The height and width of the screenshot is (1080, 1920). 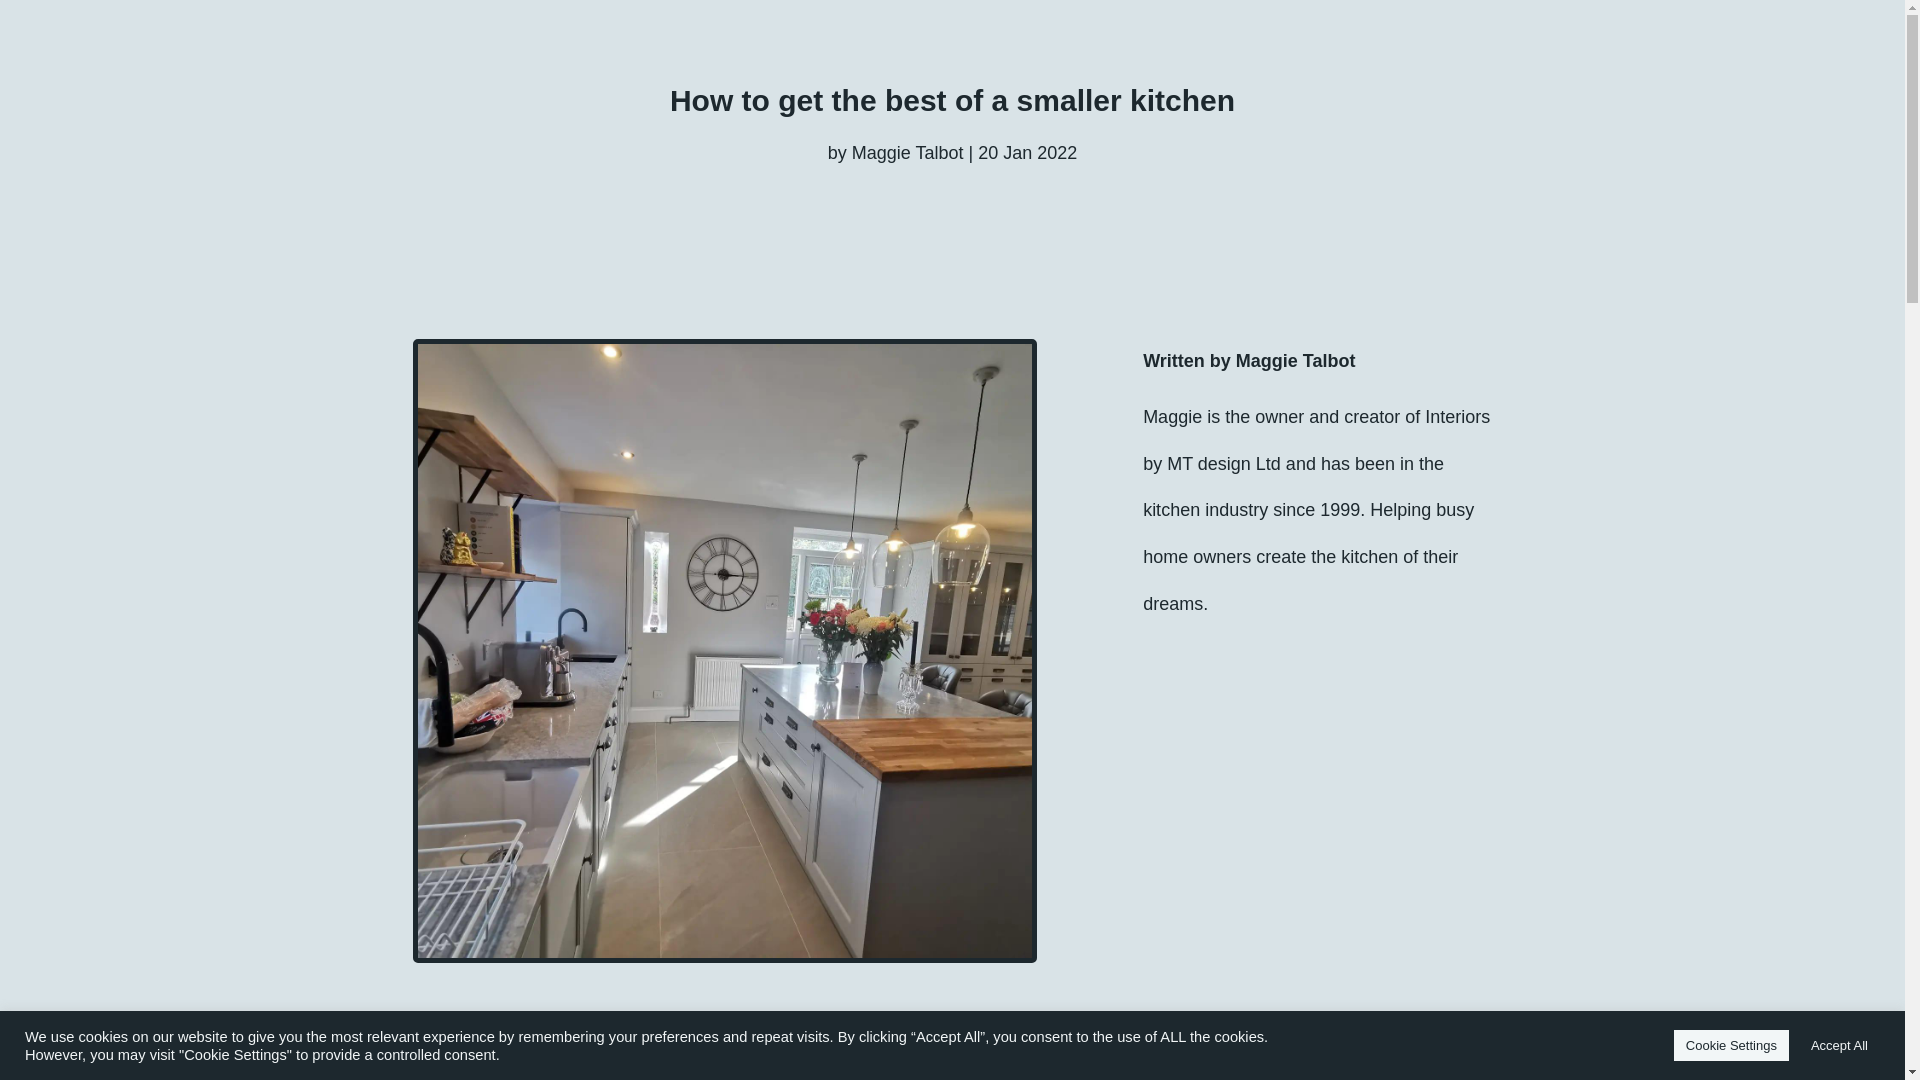 What do you see at coordinates (1732, 1045) in the screenshot?
I see `Cookie Settings` at bounding box center [1732, 1045].